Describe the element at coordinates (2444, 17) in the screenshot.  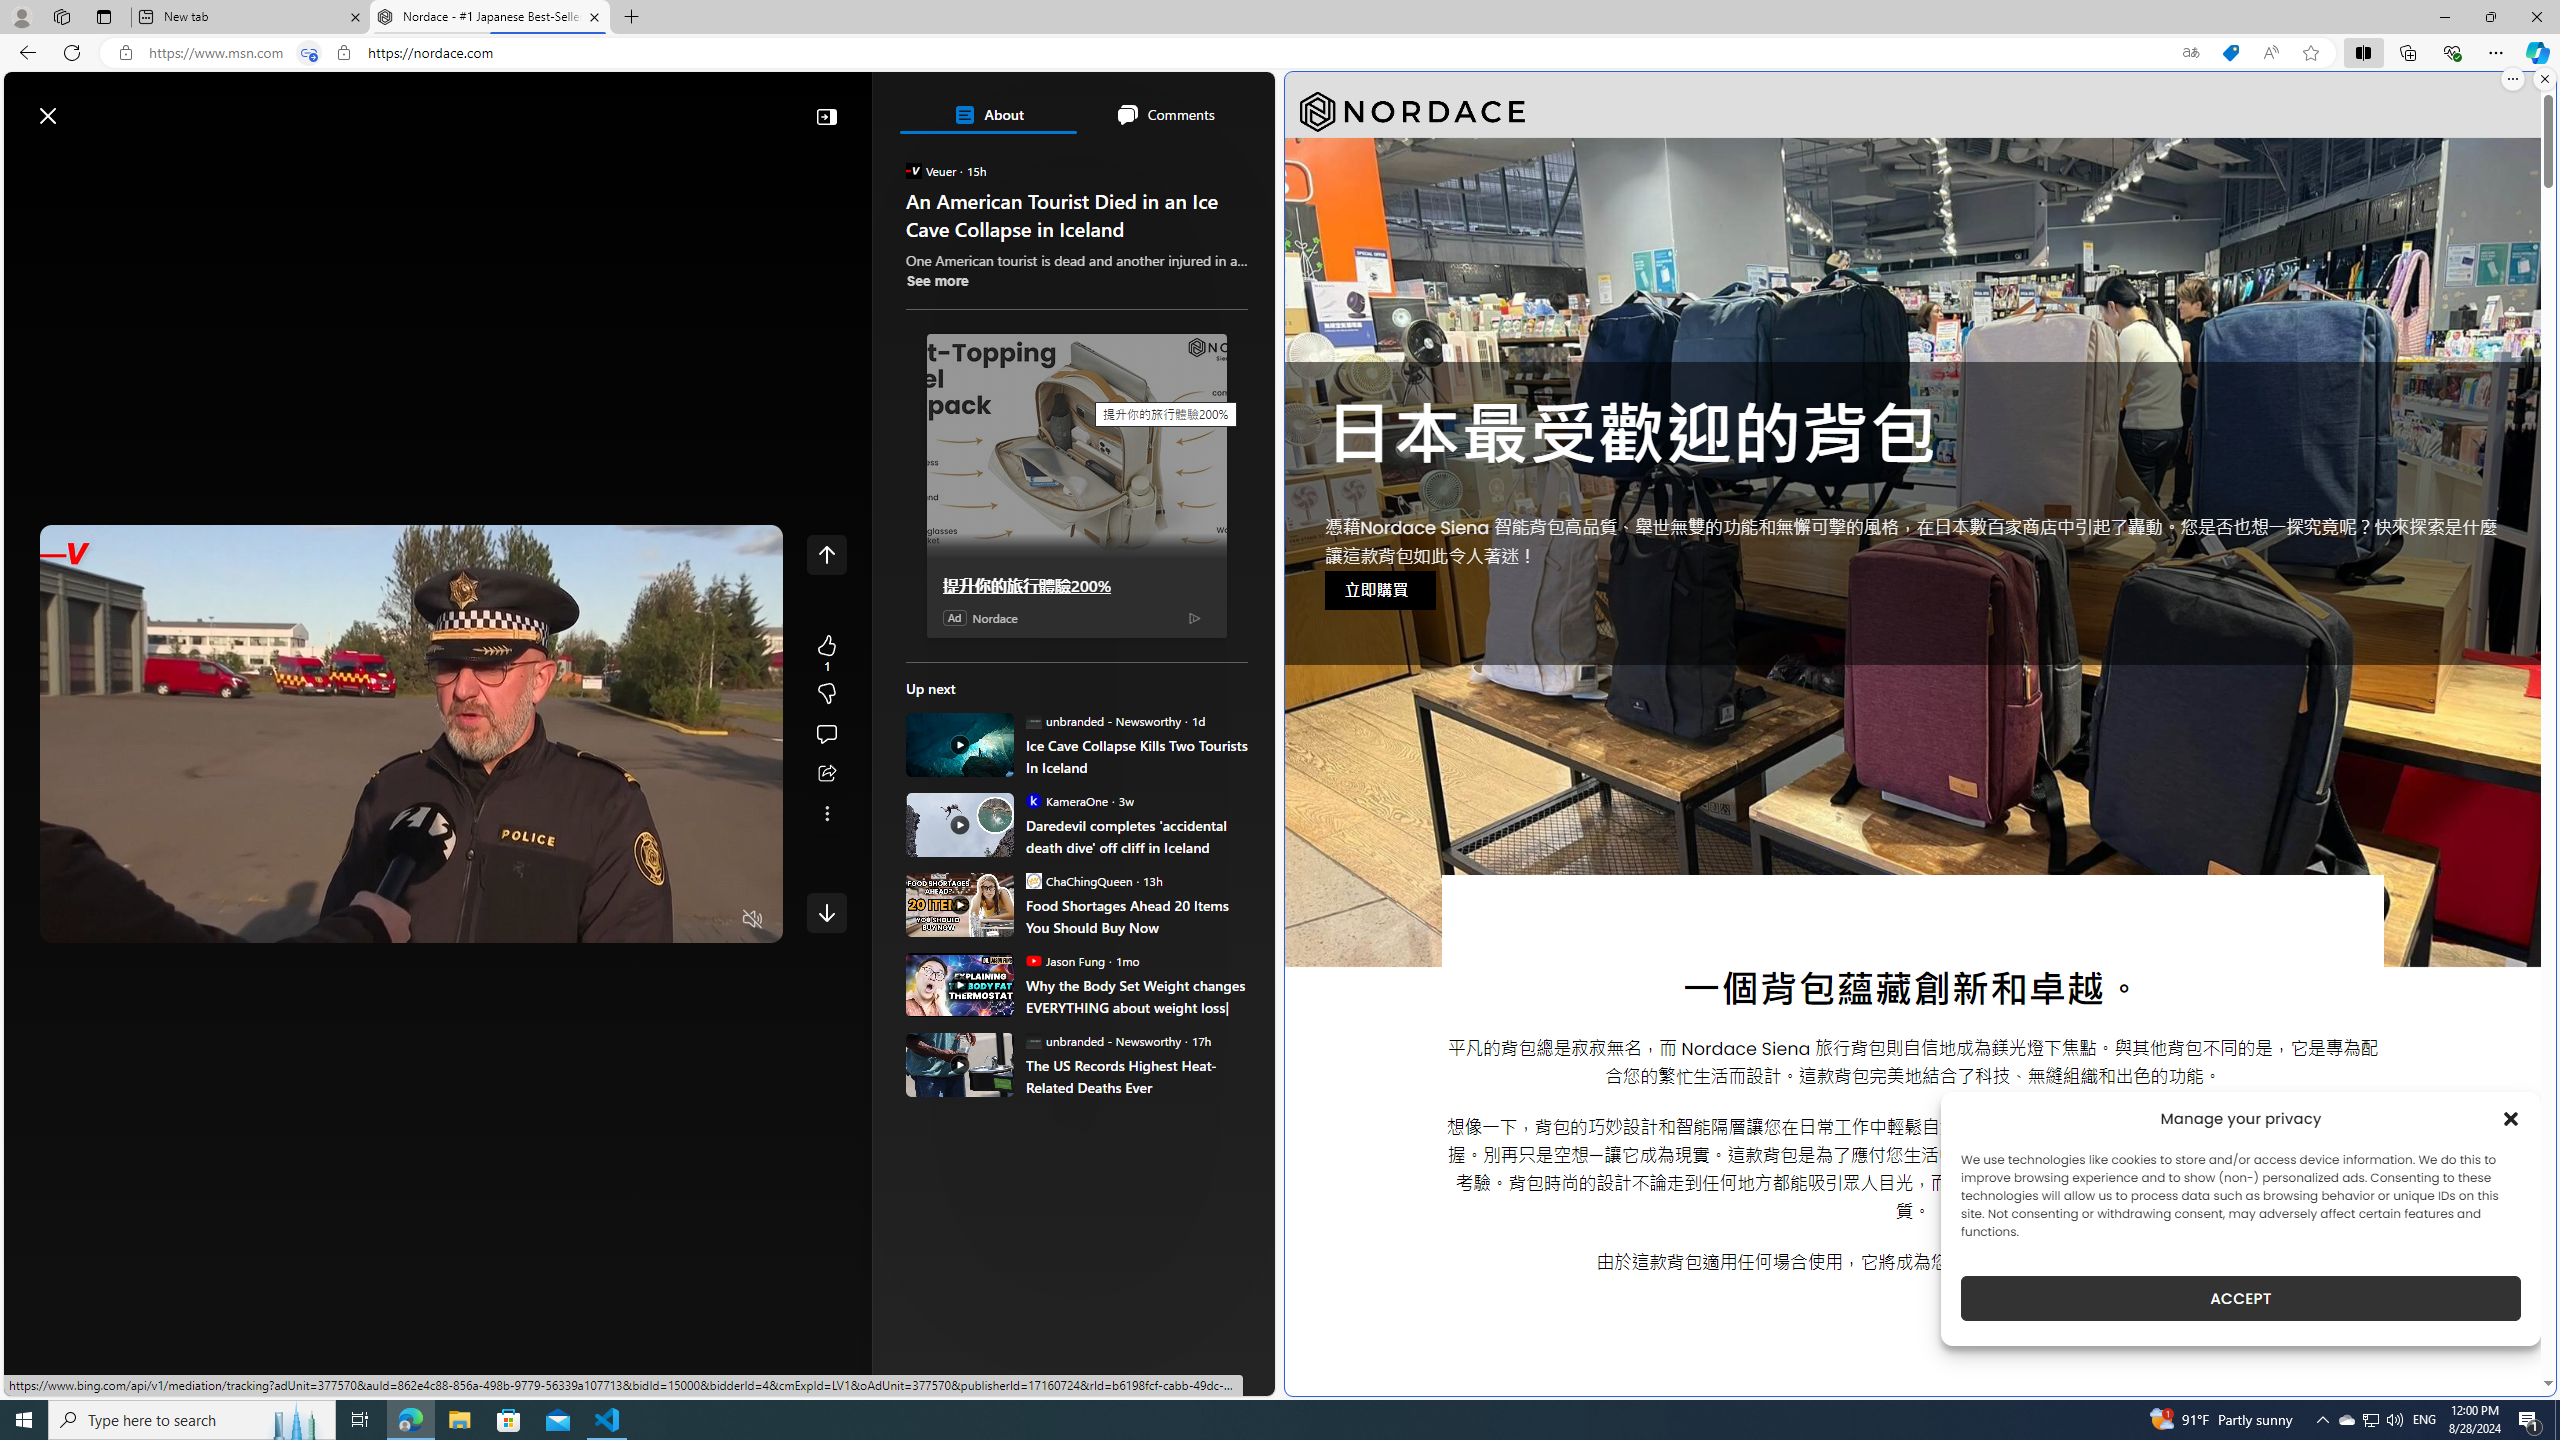
I see `Minimize` at that location.